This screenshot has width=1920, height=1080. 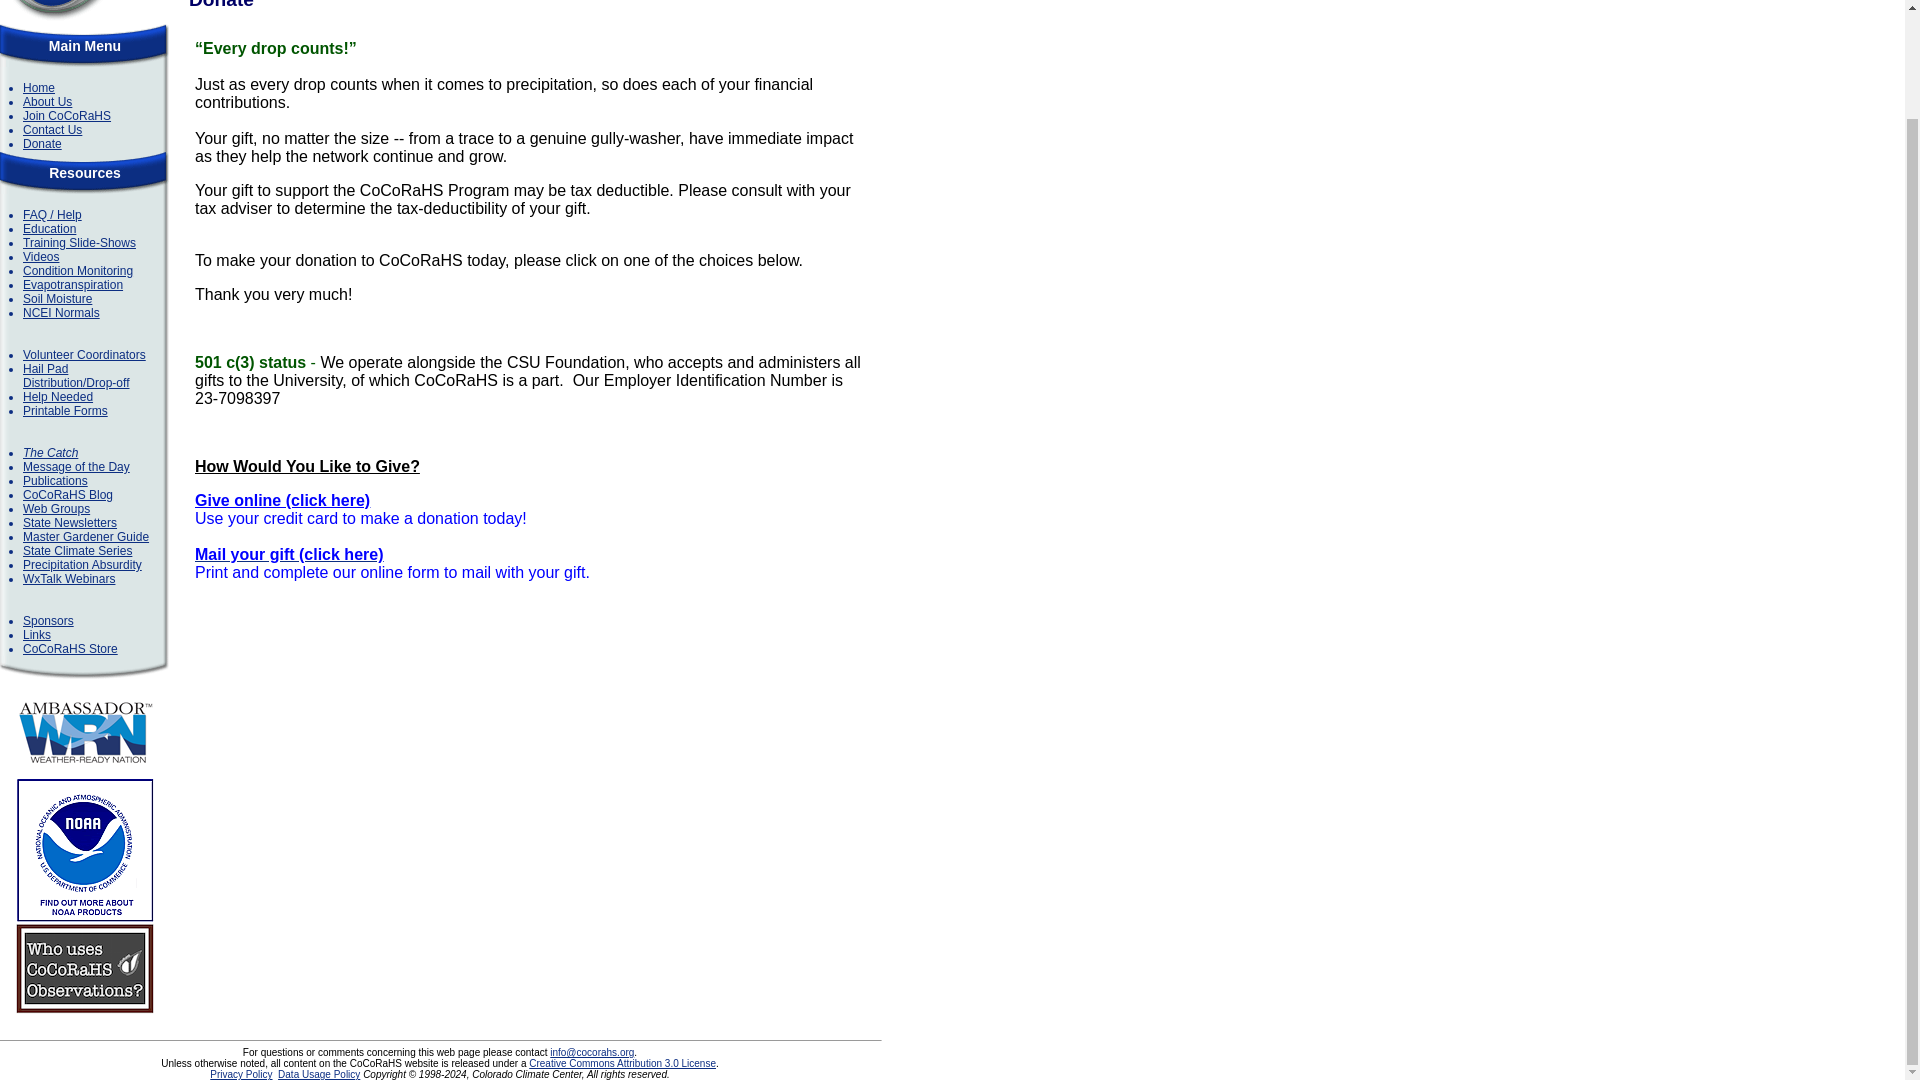 I want to click on Home, so click(x=39, y=88).